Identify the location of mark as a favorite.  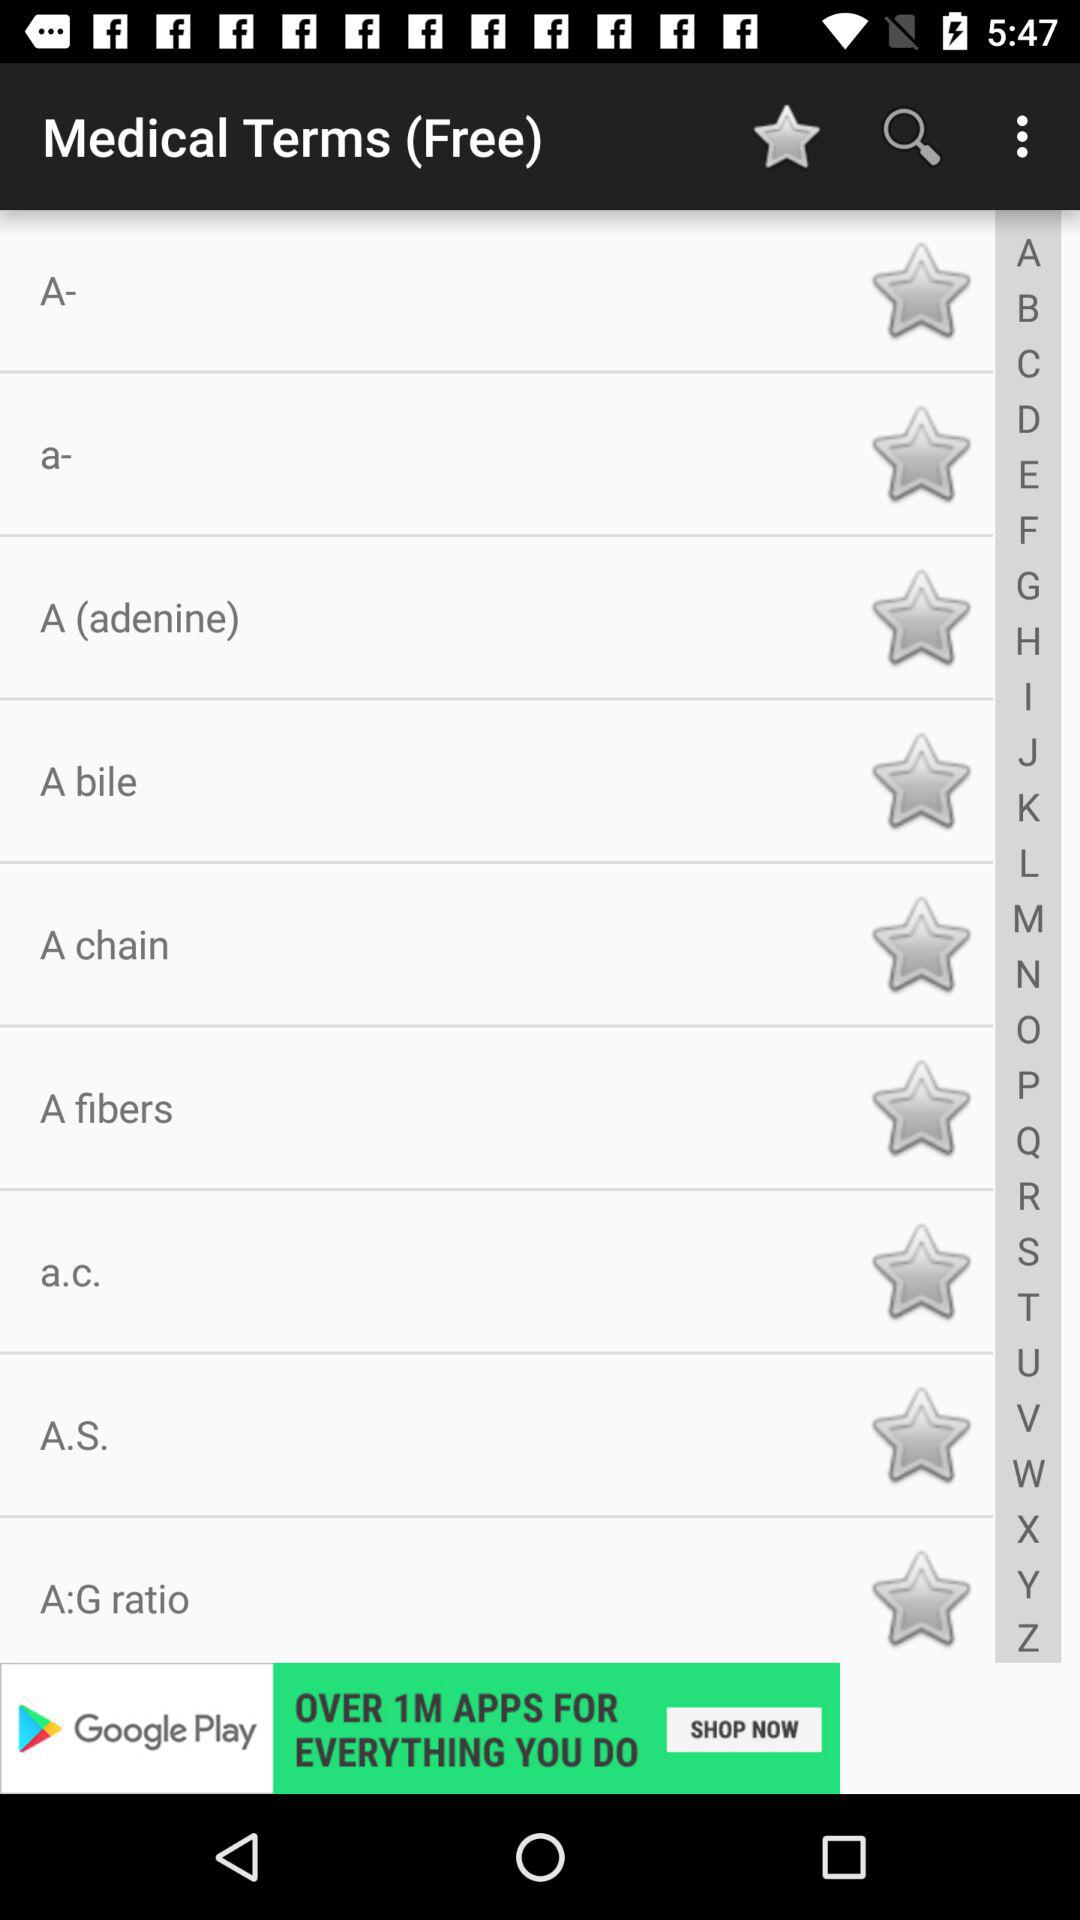
(920, 617).